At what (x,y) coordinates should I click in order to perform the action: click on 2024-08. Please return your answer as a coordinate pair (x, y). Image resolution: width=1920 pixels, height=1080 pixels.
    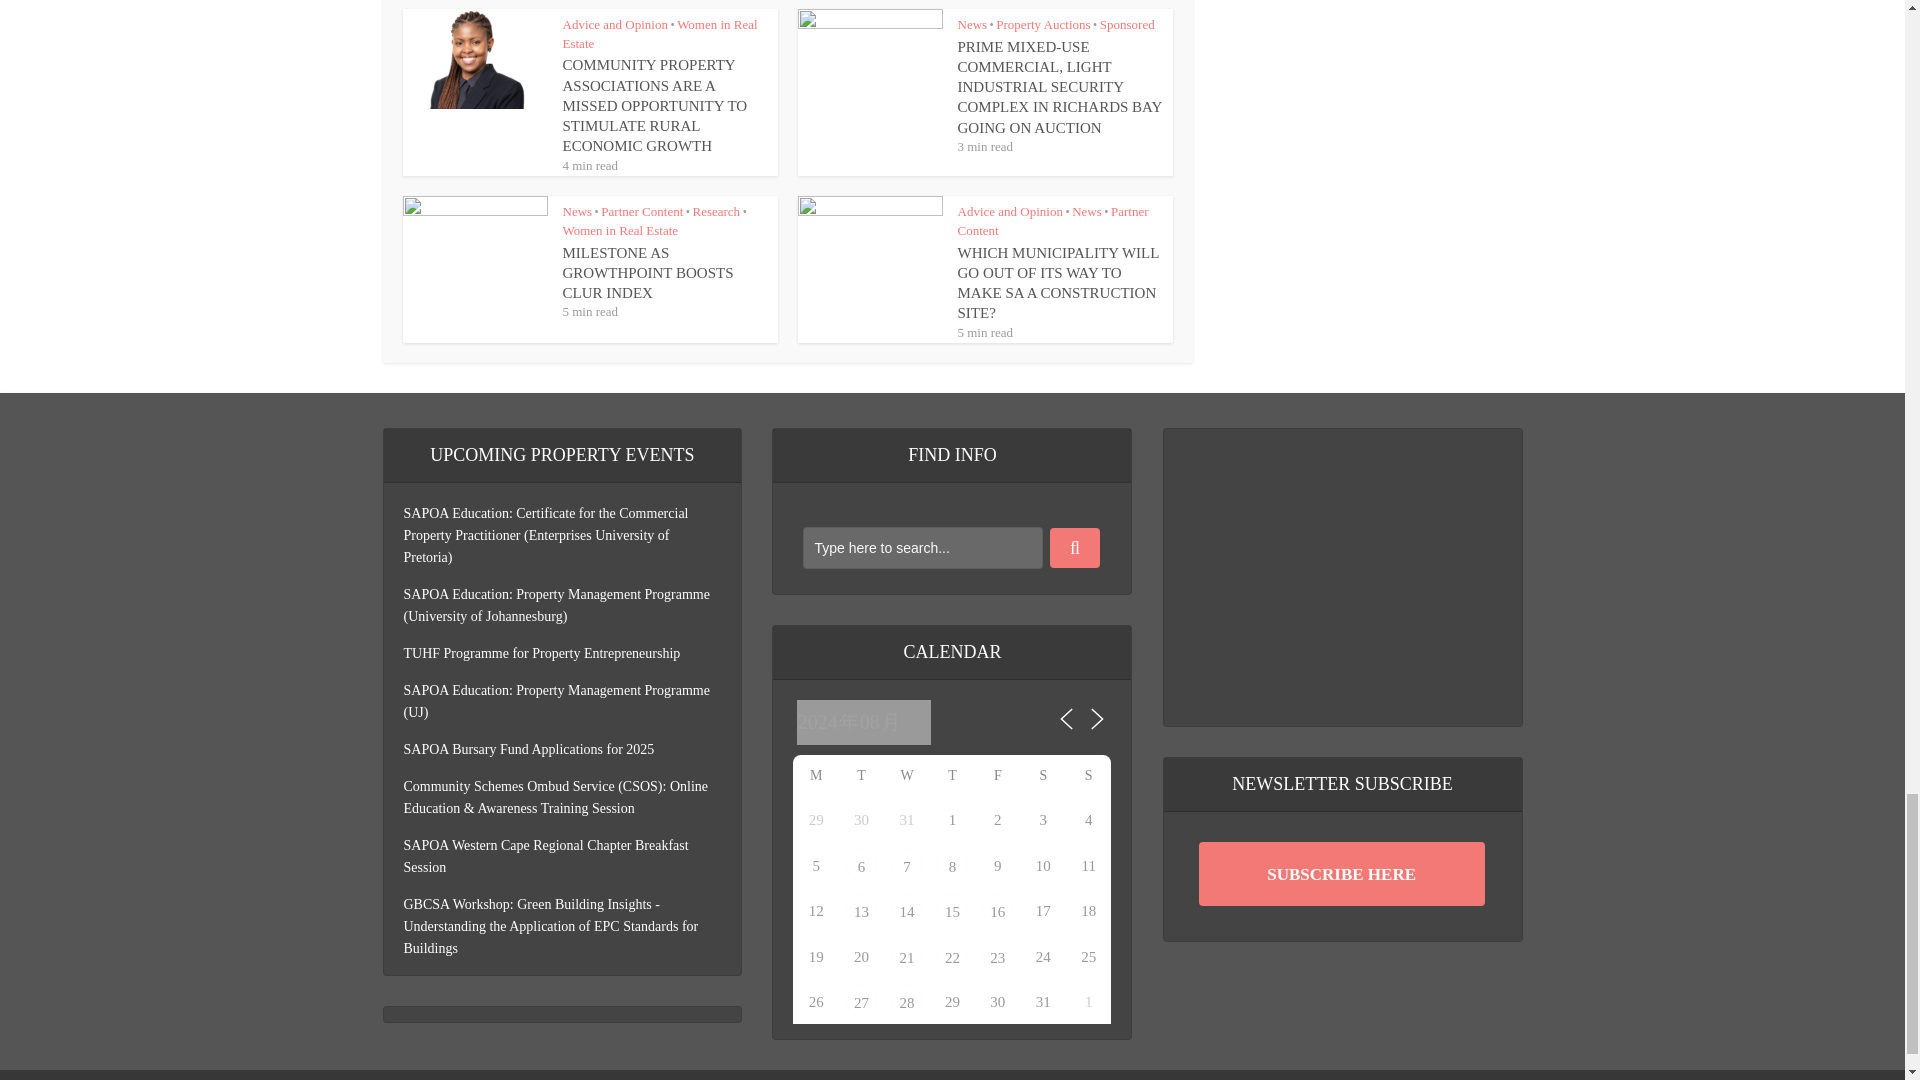
    Looking at the image, I should click on (864, 722).